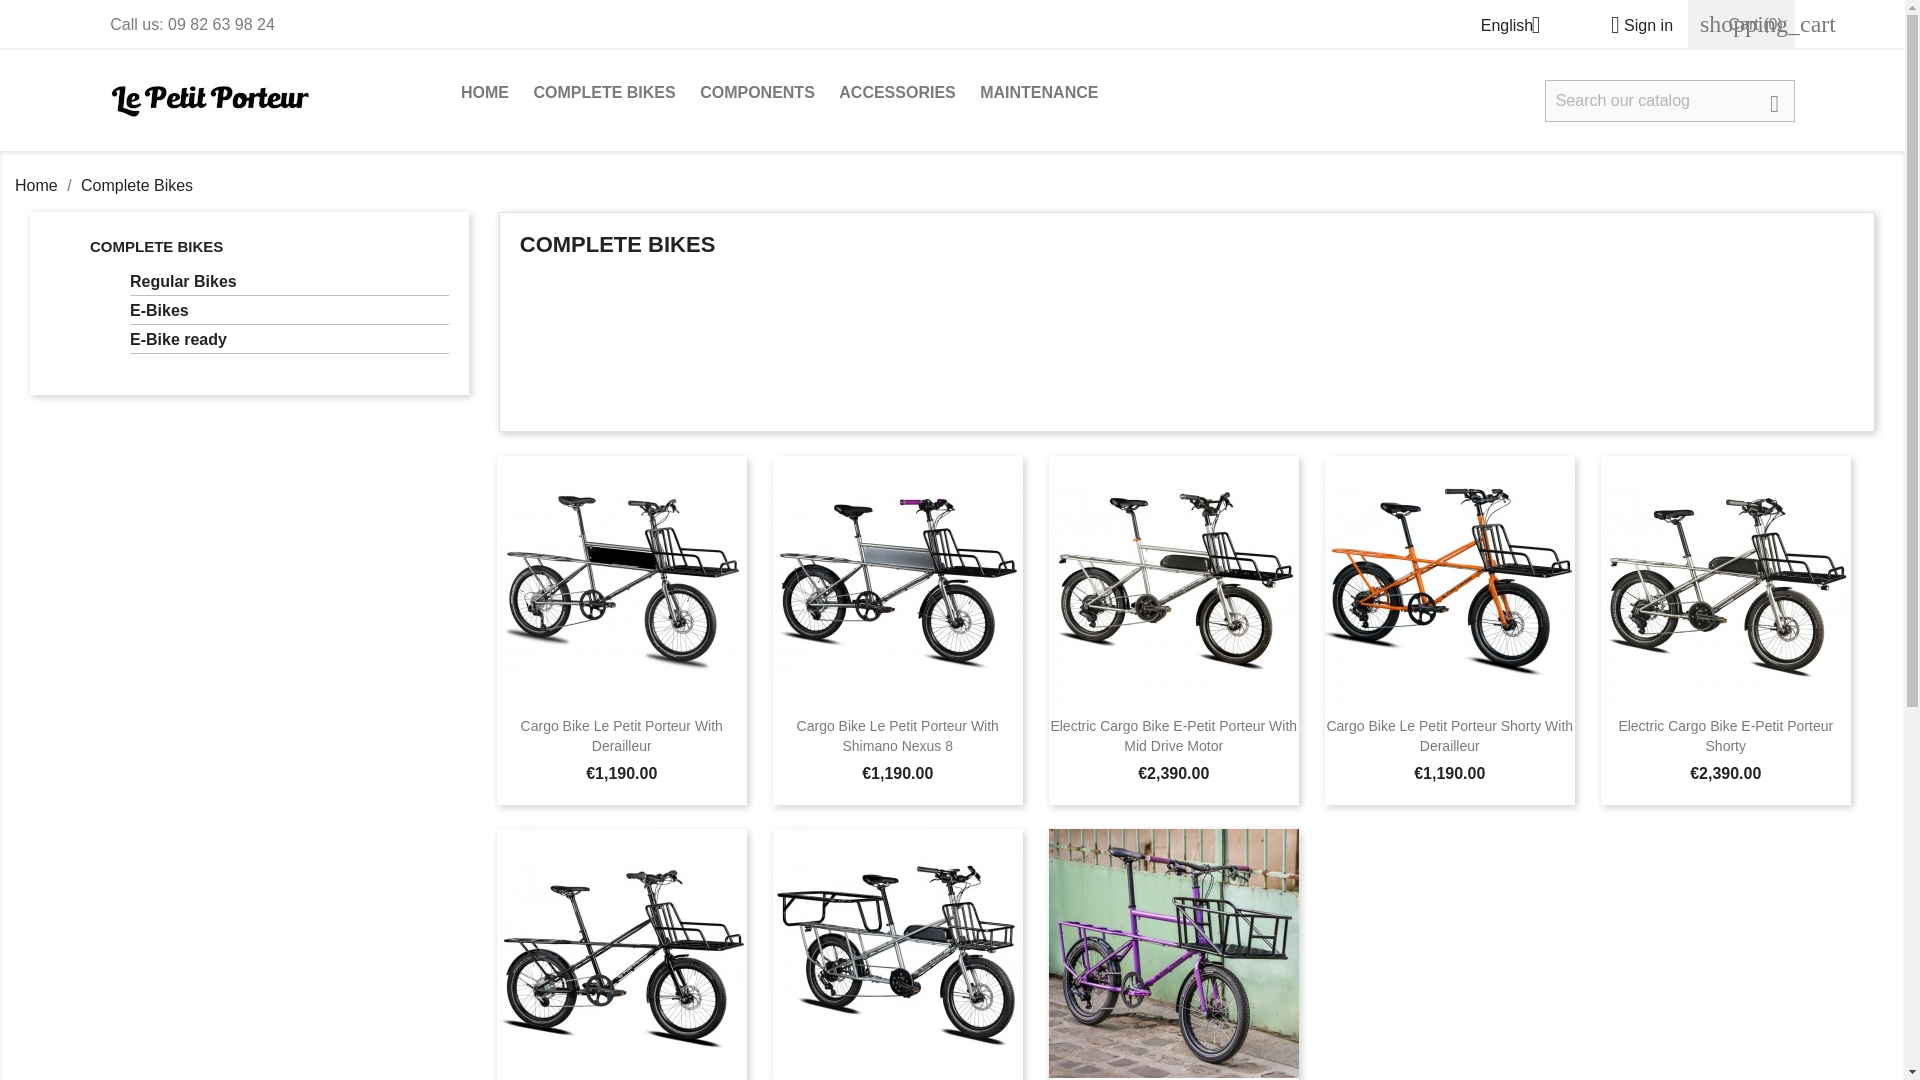 Image resolution: width=1920 pixels, height=1080 pixels. Describe the element at coordinates (136, 186) in the screenshot. I see `Complete Bikes` at that location.